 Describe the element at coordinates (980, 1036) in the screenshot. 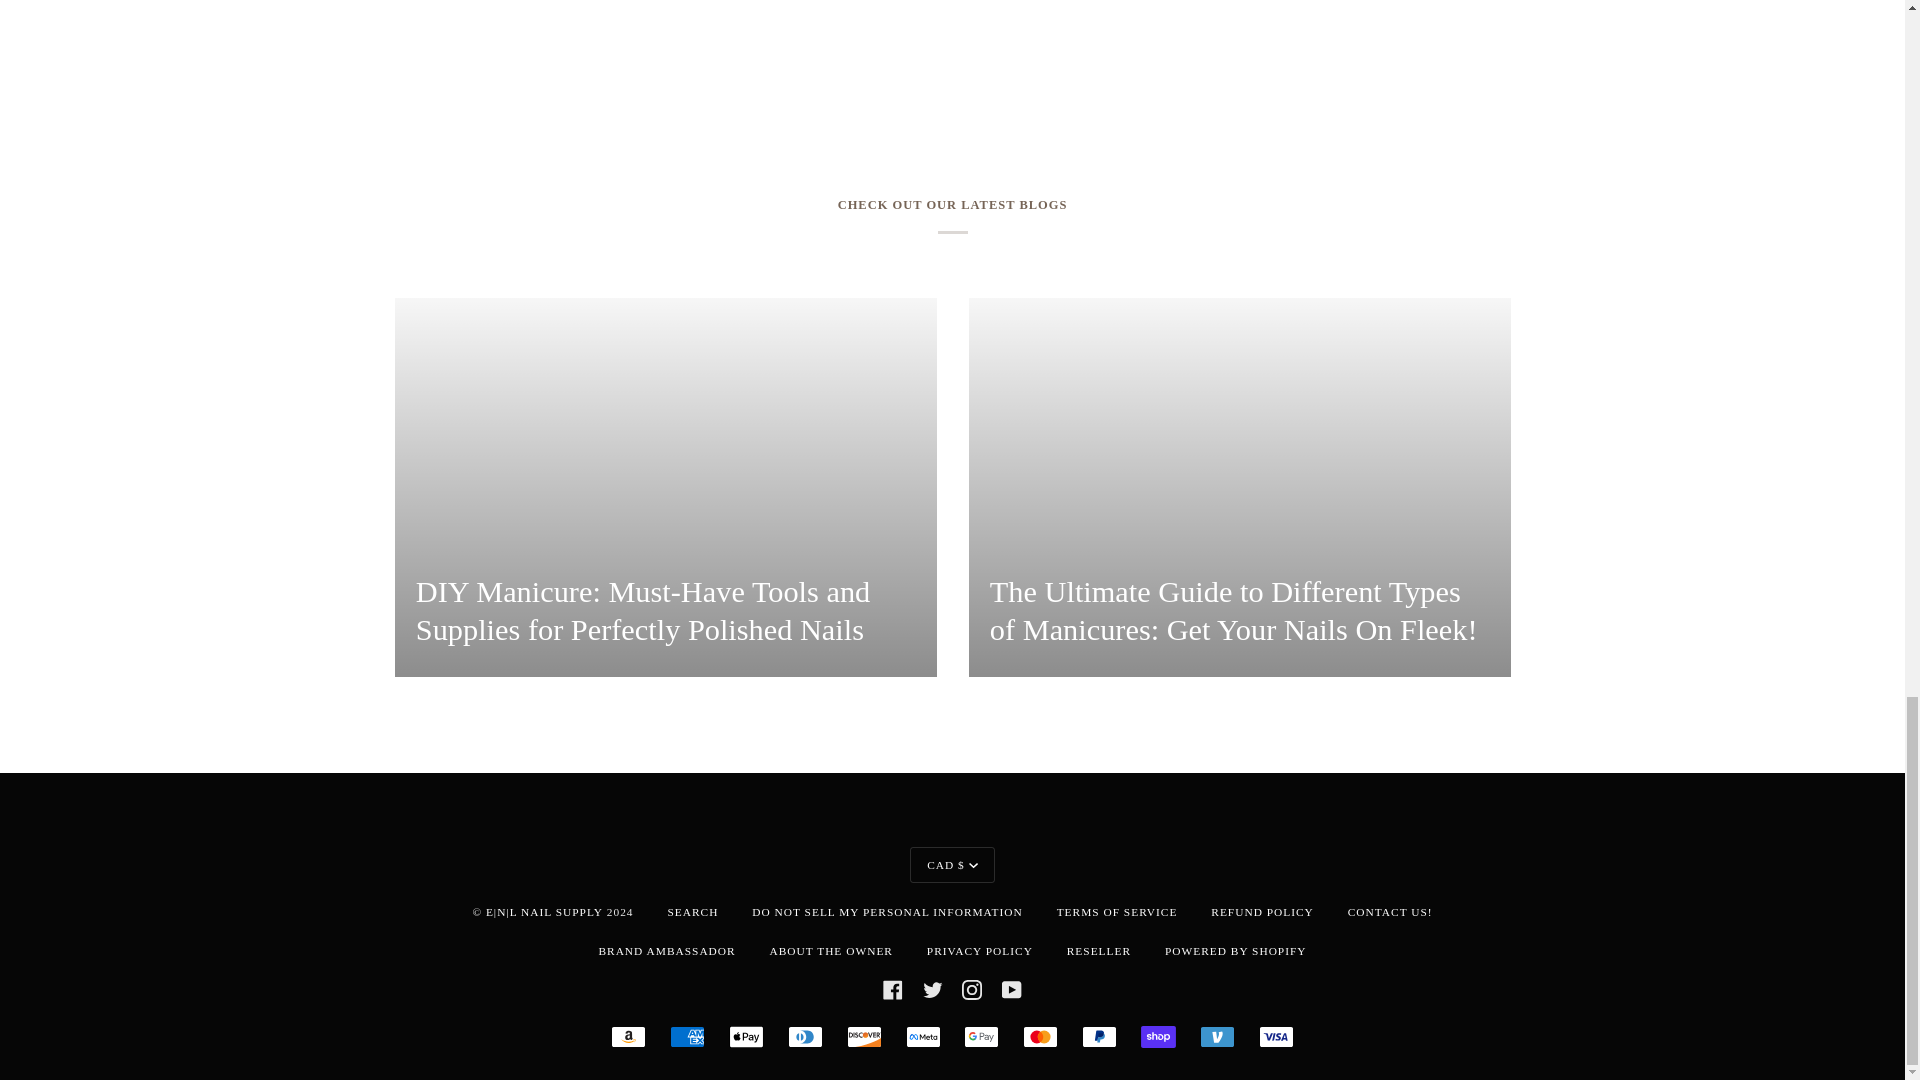

I see `GOOGLE PAY` at that location.